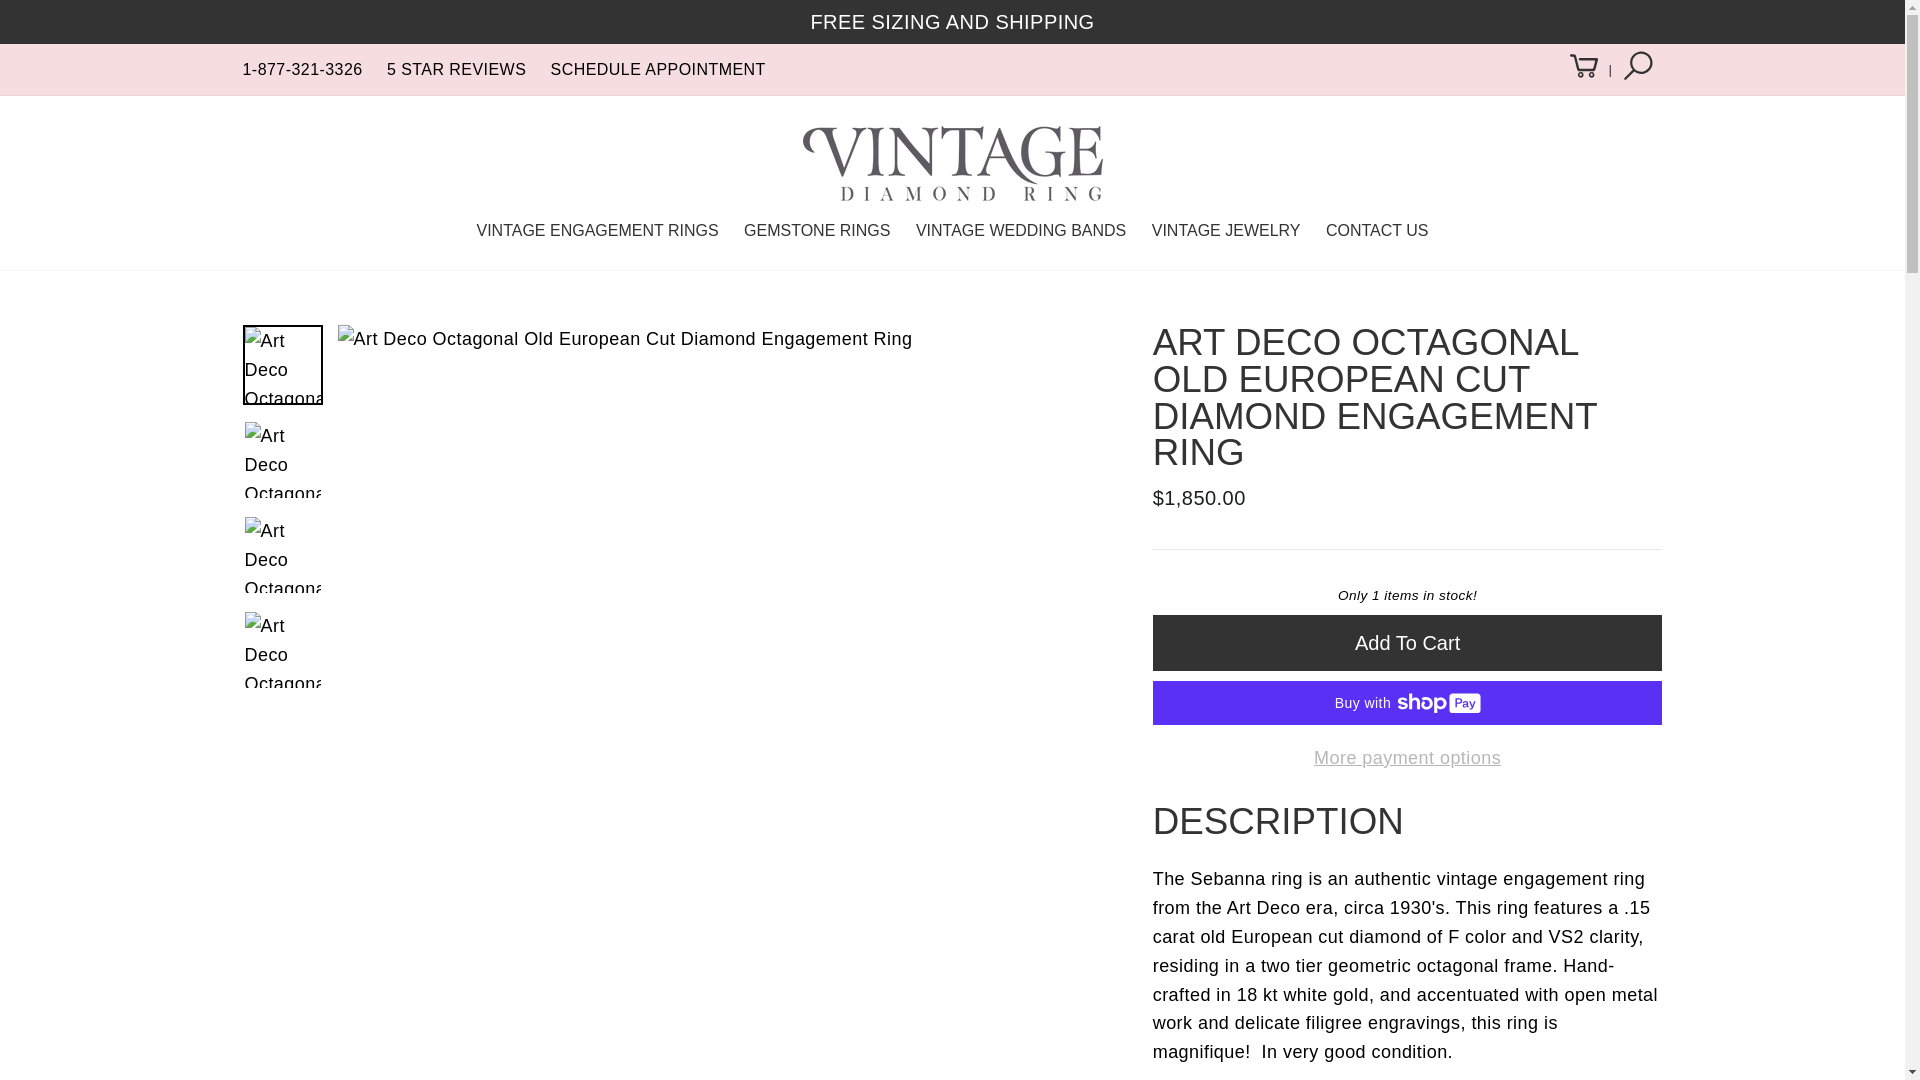 Image resolution: width=1920 pixels, height=1080 pixels. I want to click on VINTAGE WEDDING BANDS, so click(1021, 230).